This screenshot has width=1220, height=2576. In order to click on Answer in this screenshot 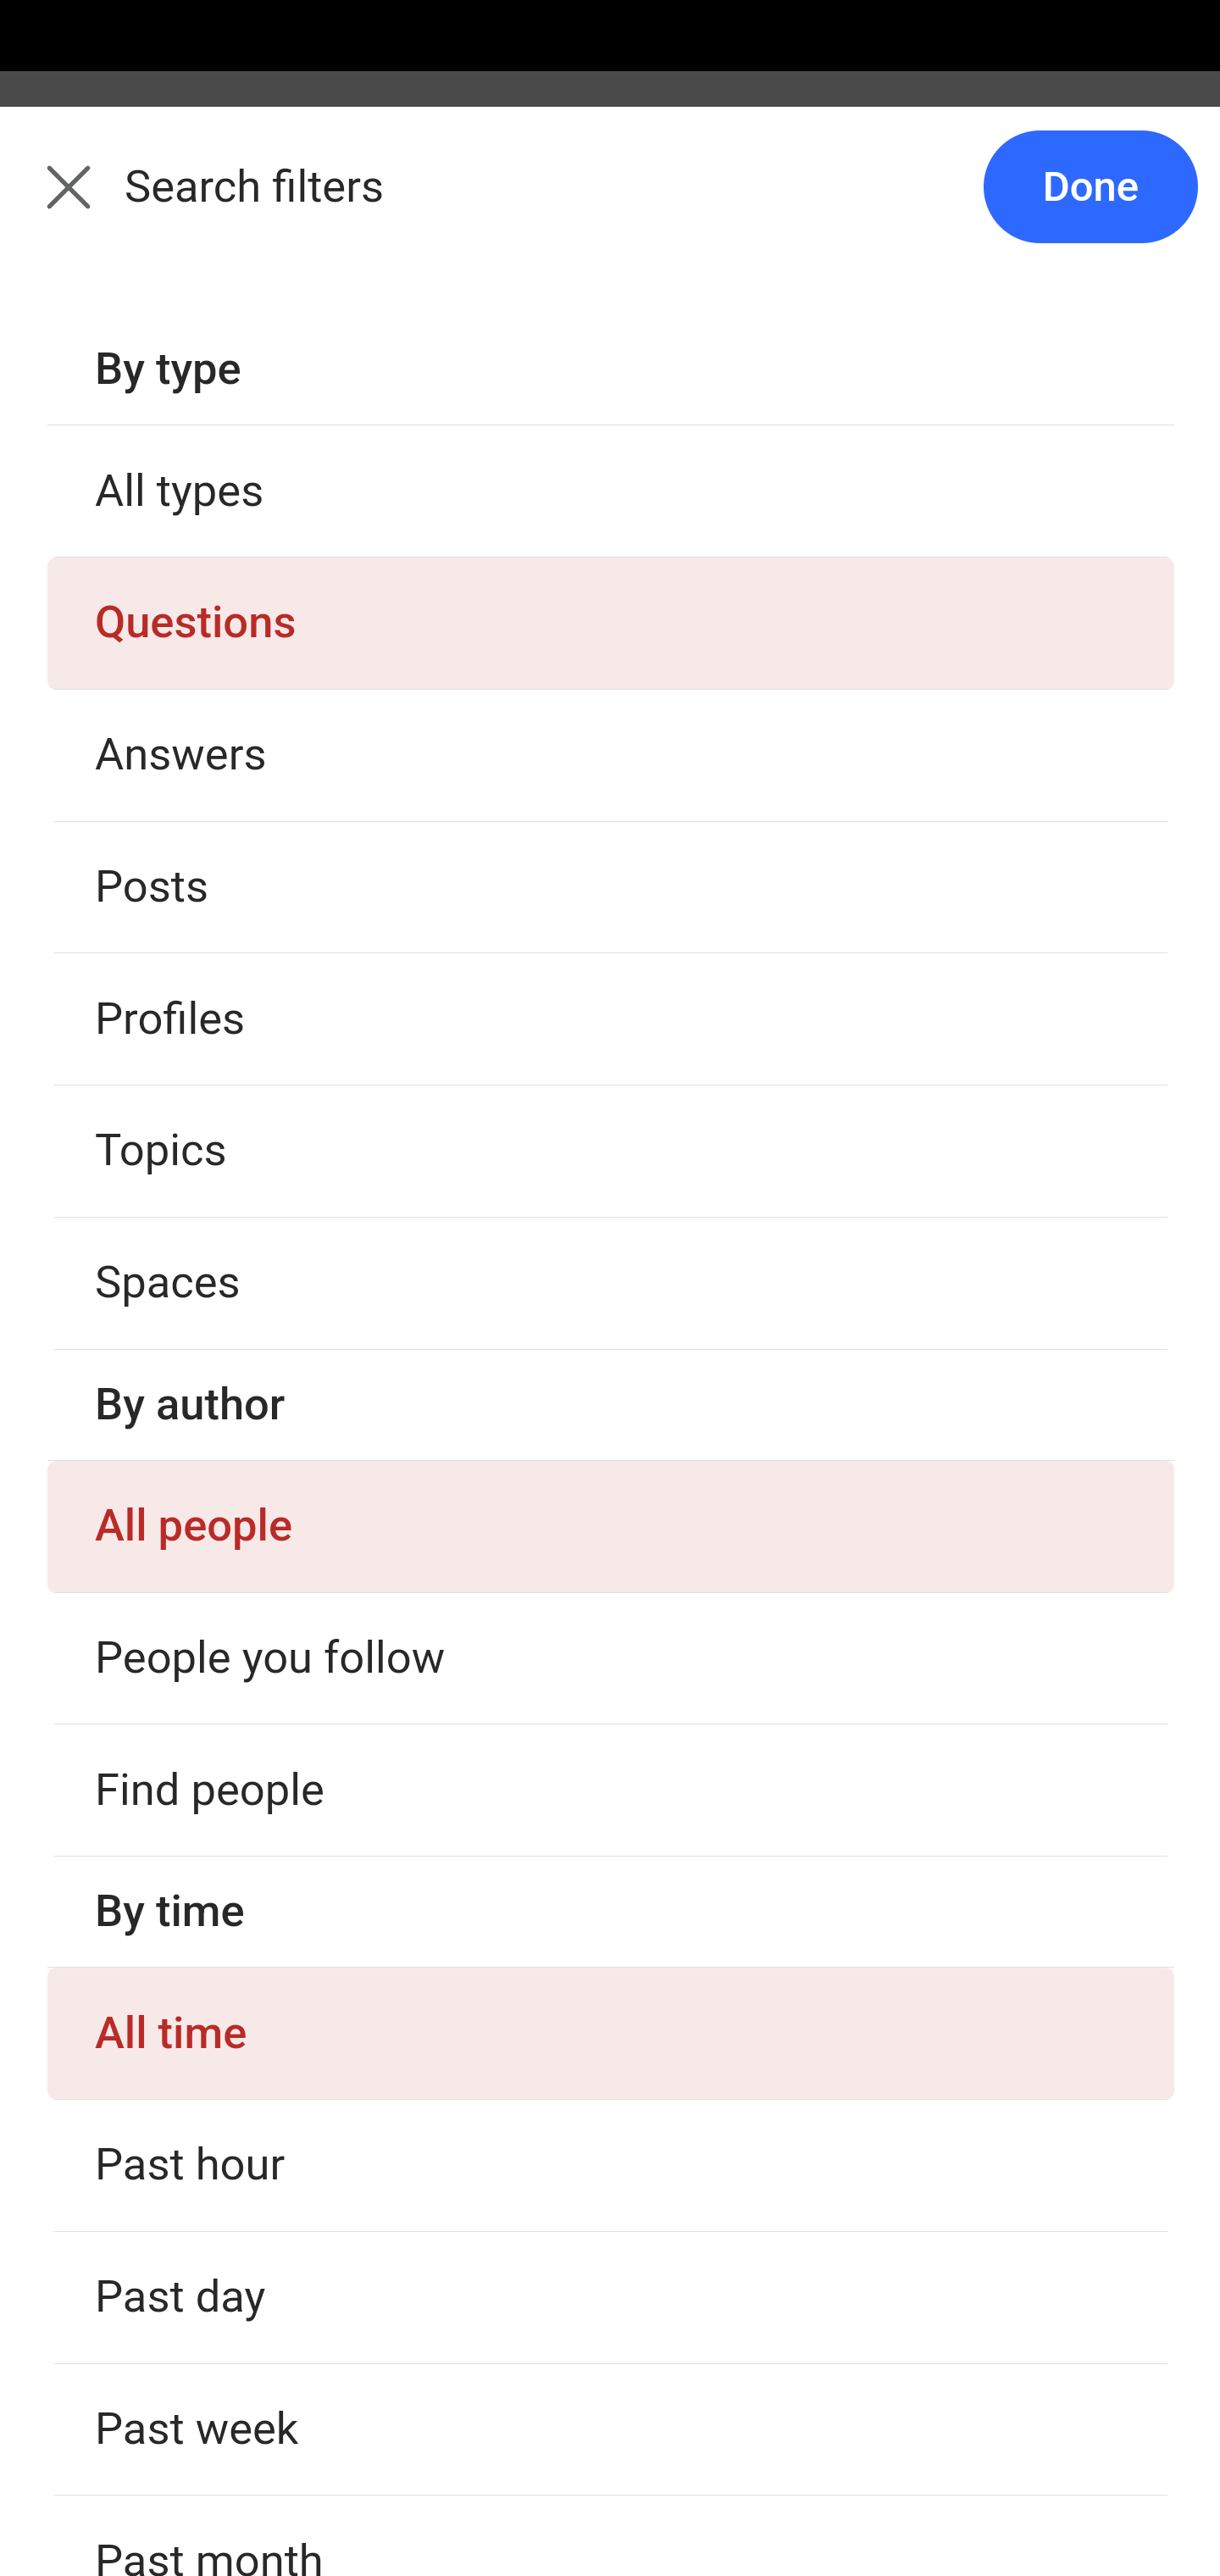, I will do `click(207, 2266)`.